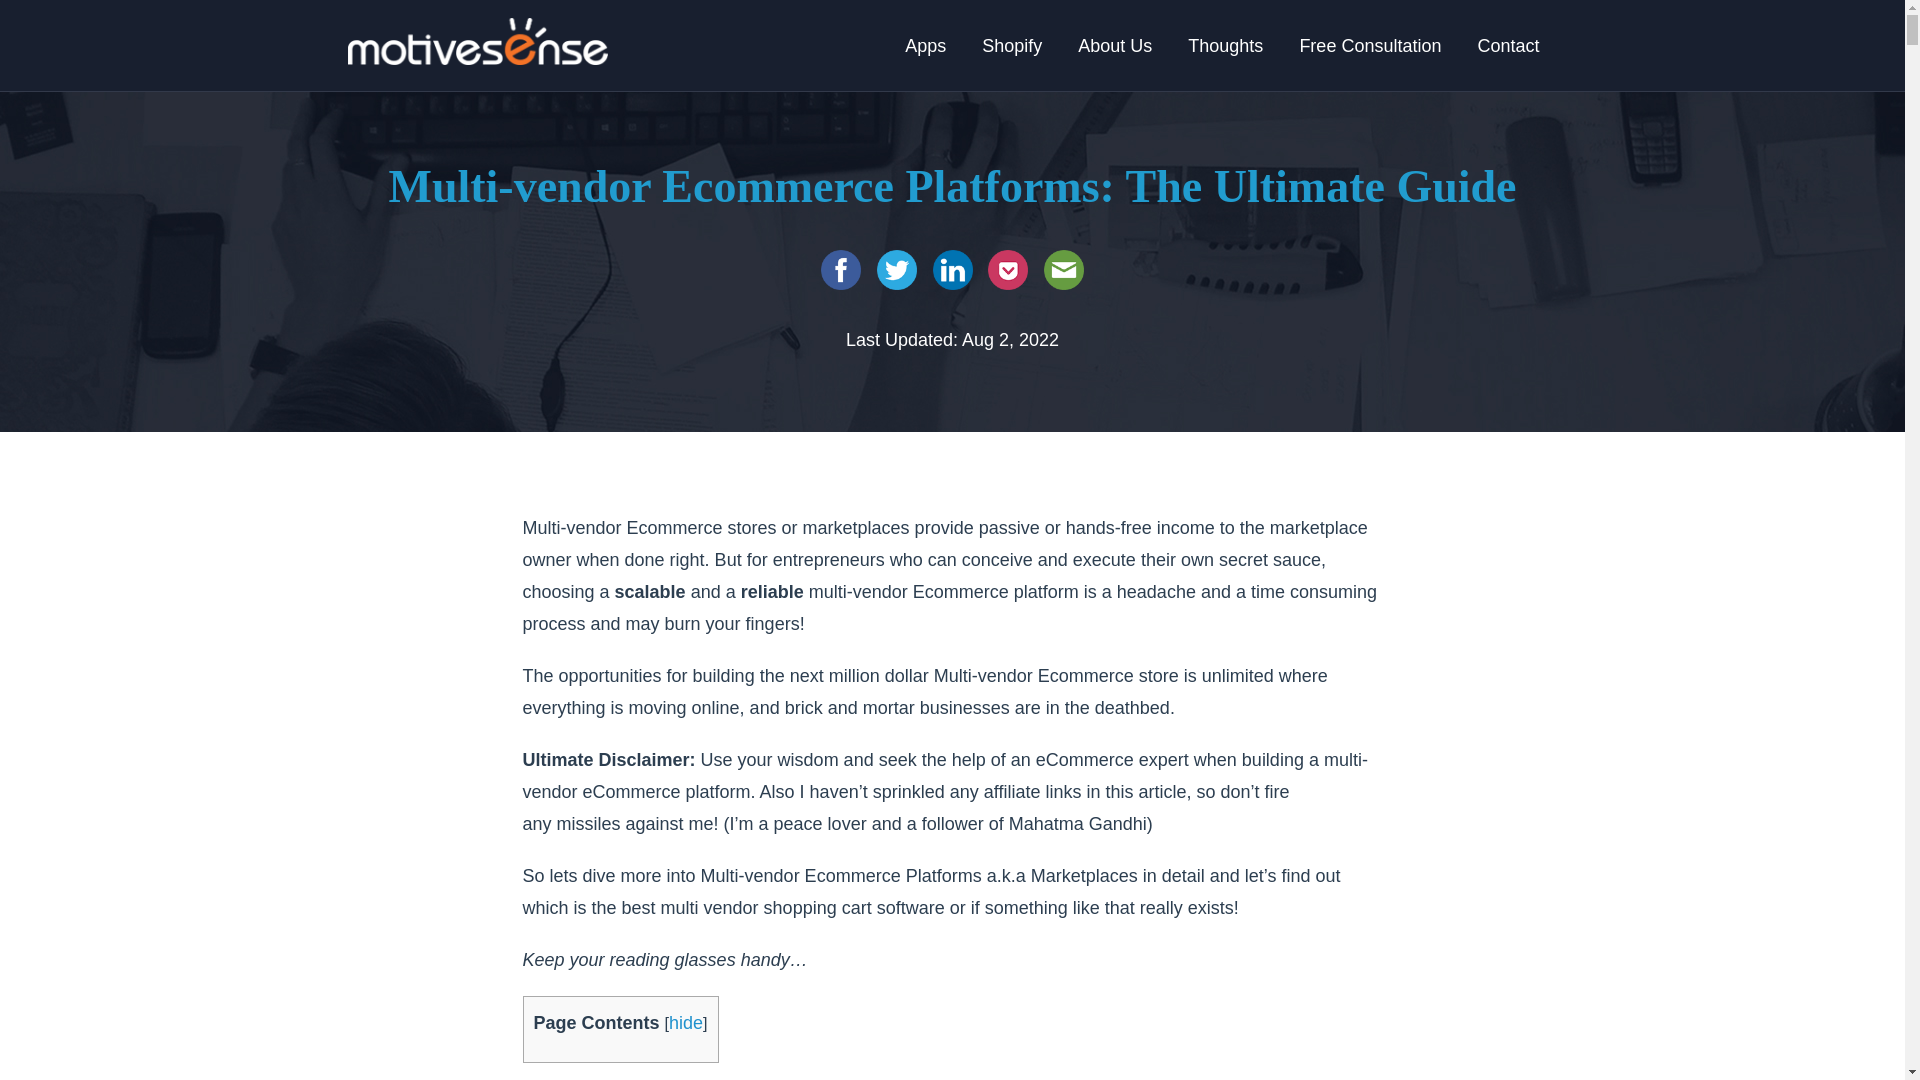  What do you see at coordinates (951, 270) in the screenshot?
I see `Share via LinkedIn` at bounding box center [951, 270].